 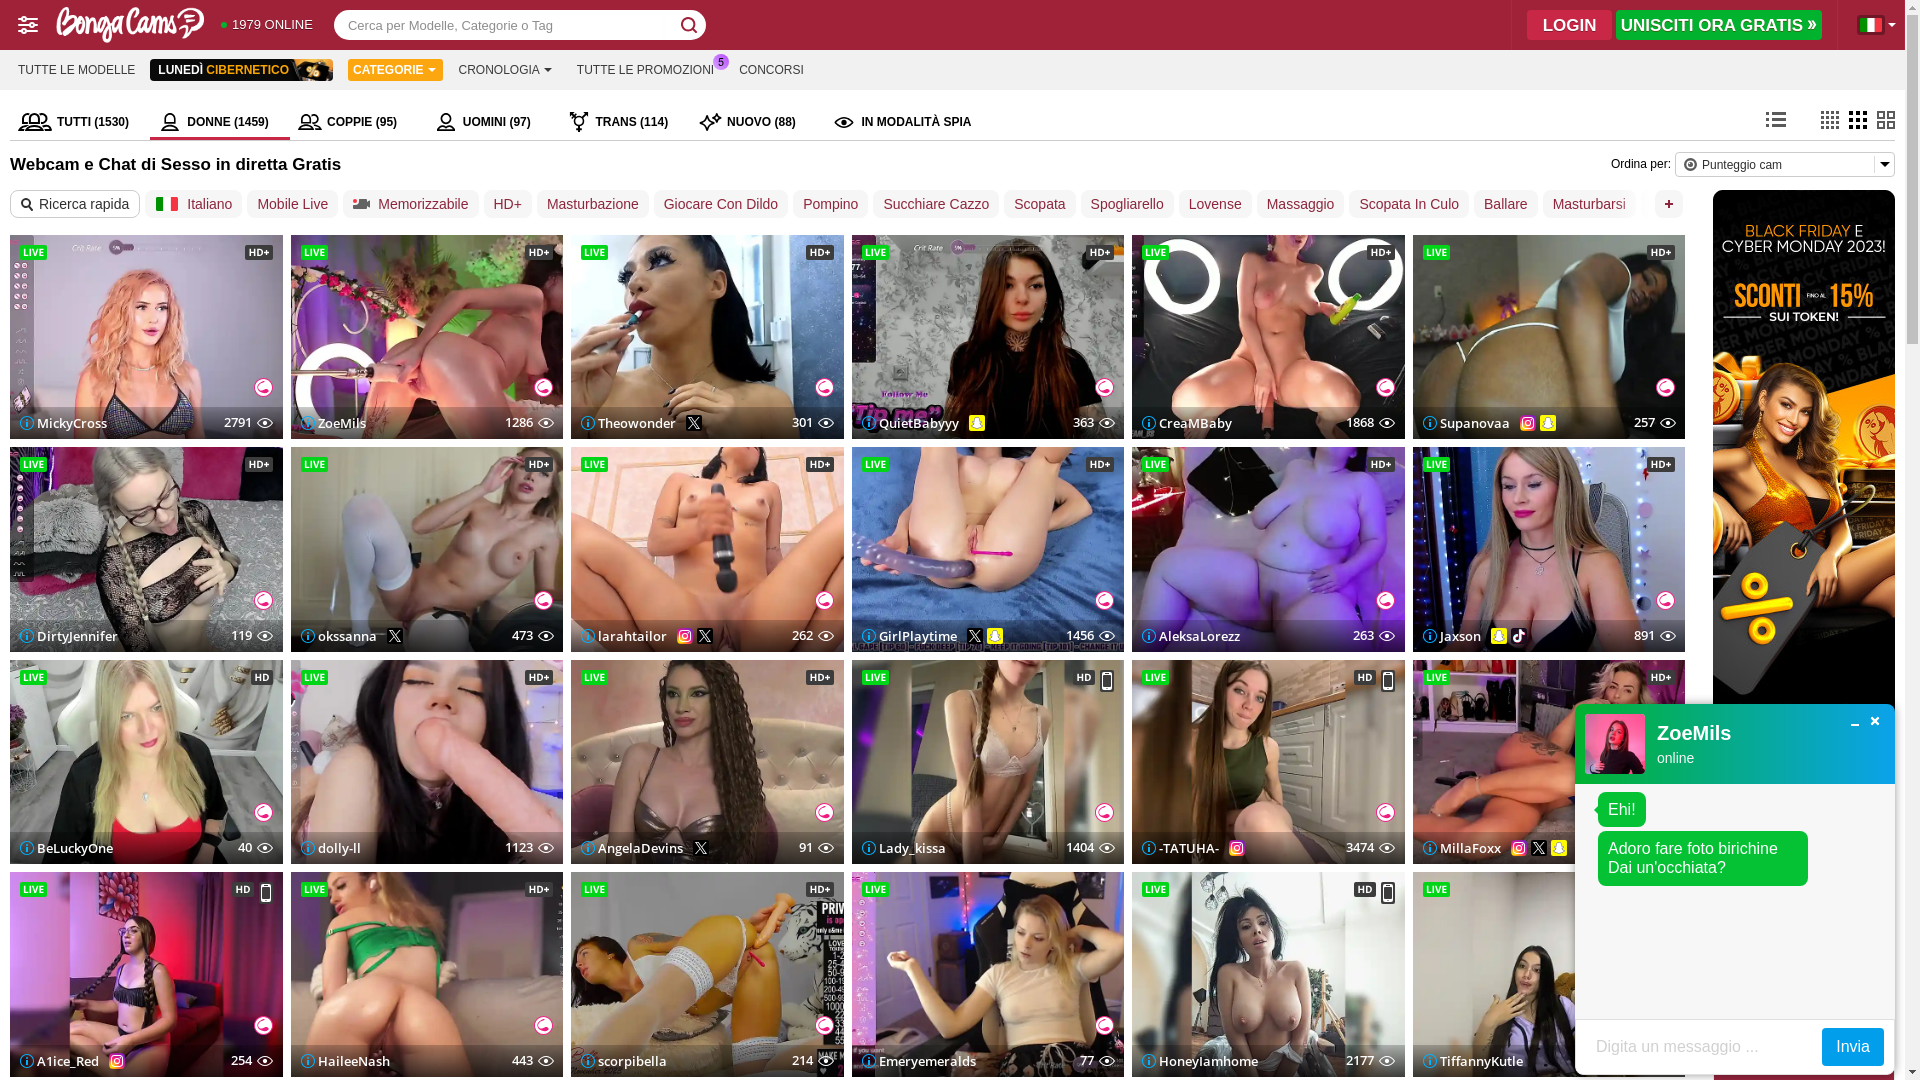 I want to click on Mobile Live, so click(x=292, y=204).